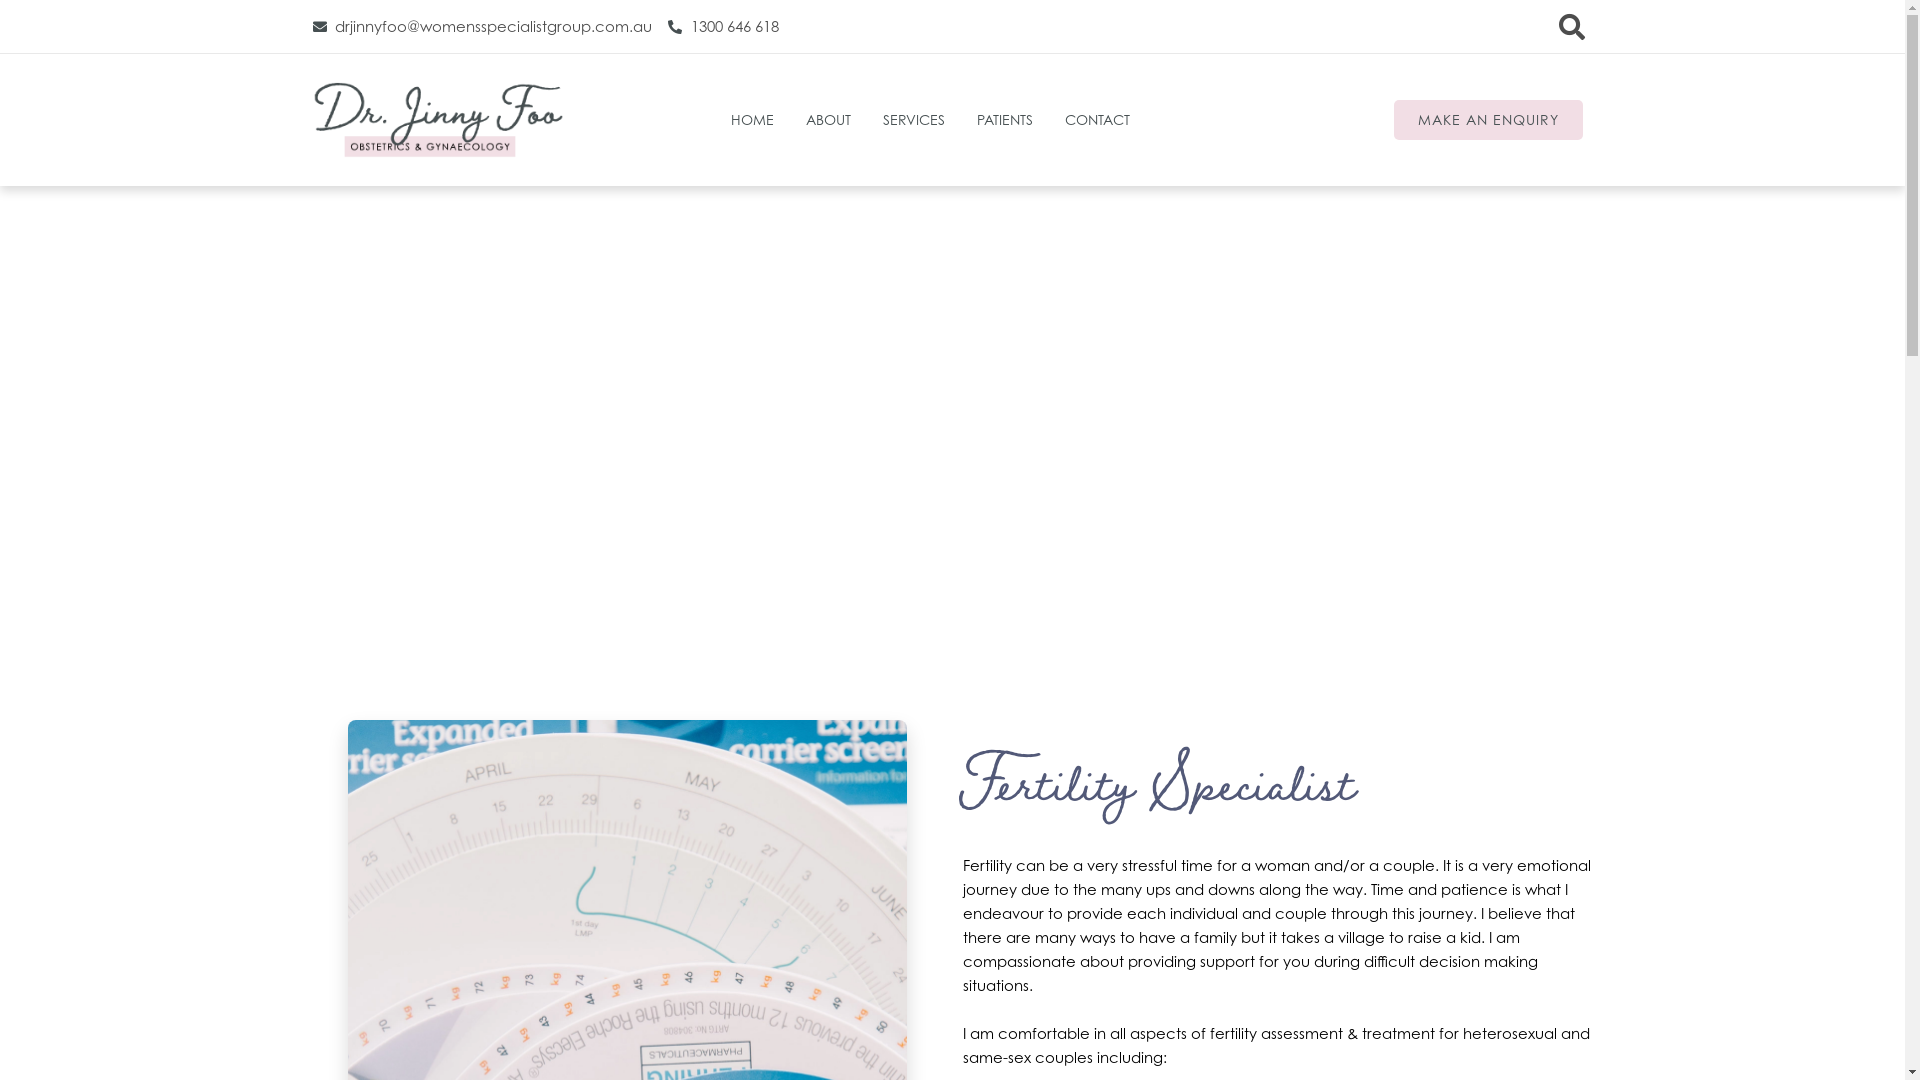  What do you see at coordinates (724, 26) in the screenshot?
I see `1300 646 618` at bounding box center [724, 26].